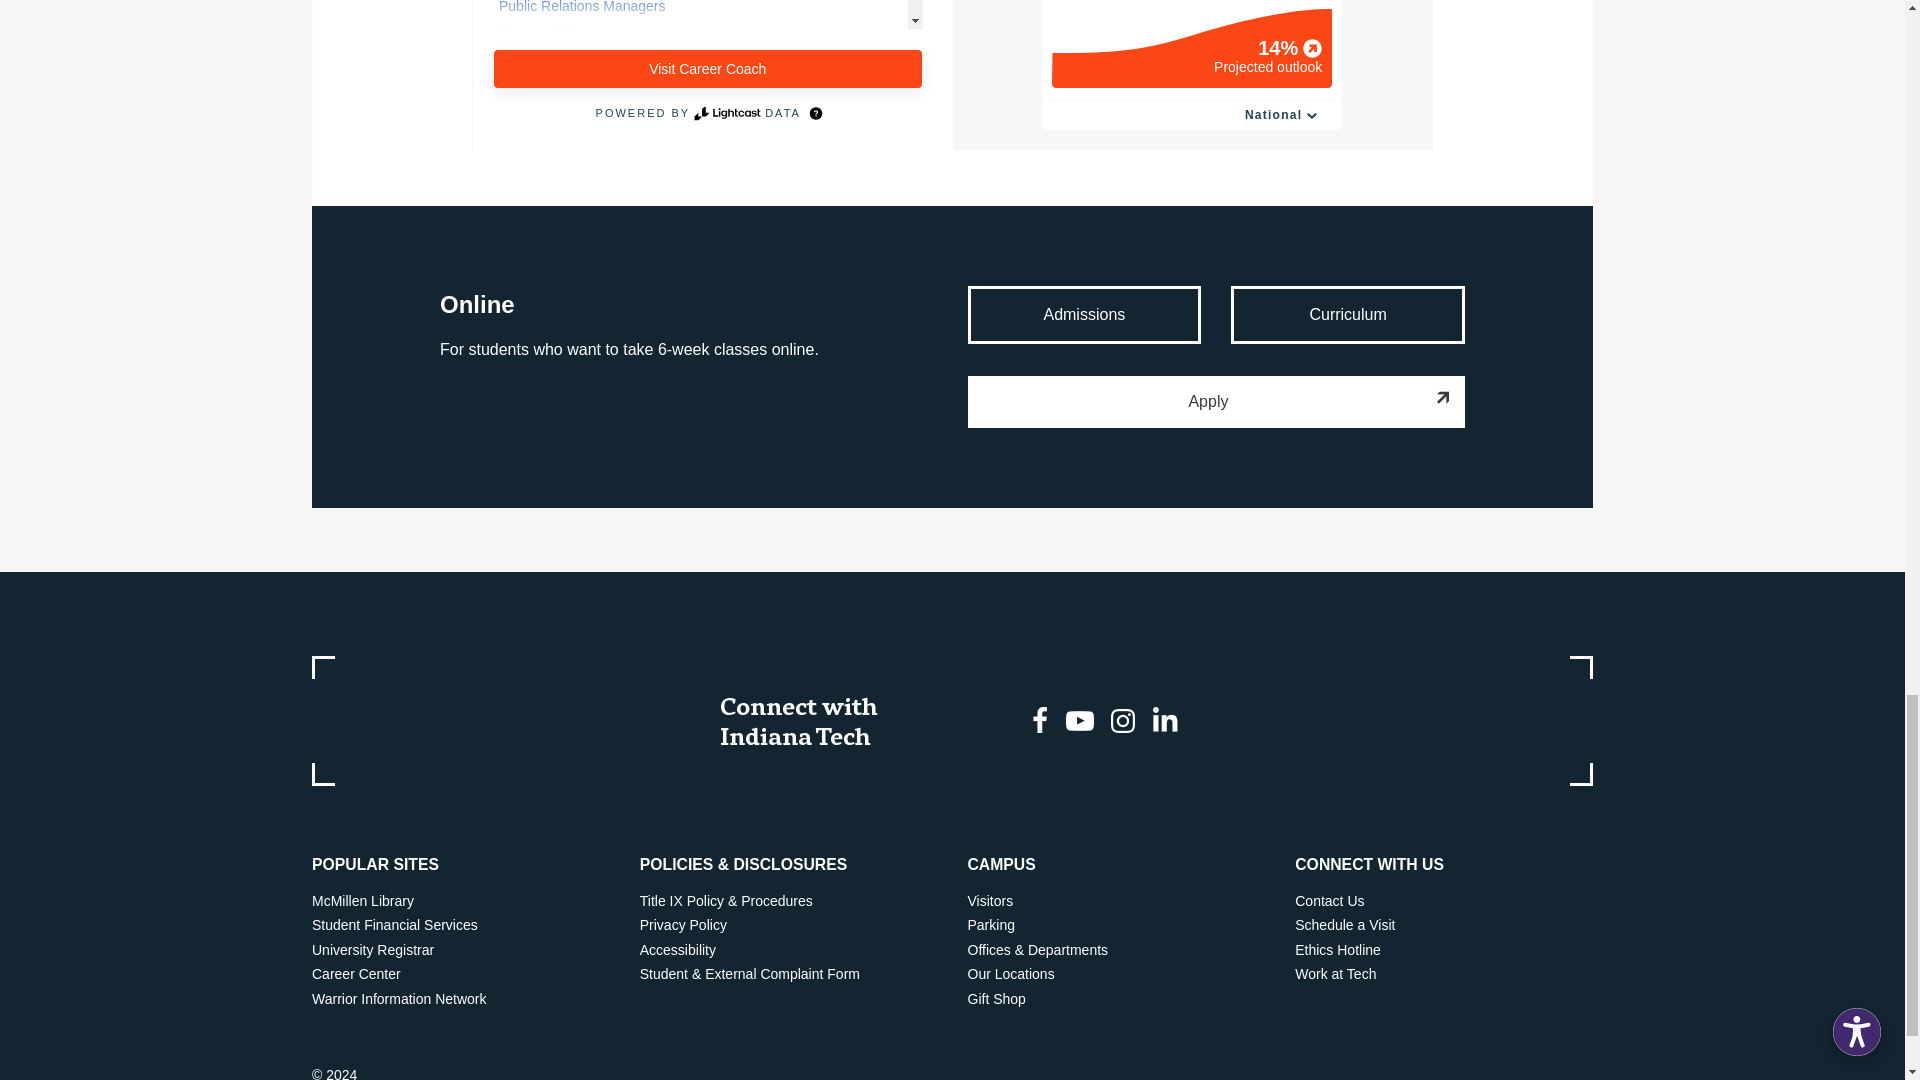  I want to click on indianatech widget, so click(952, 75).